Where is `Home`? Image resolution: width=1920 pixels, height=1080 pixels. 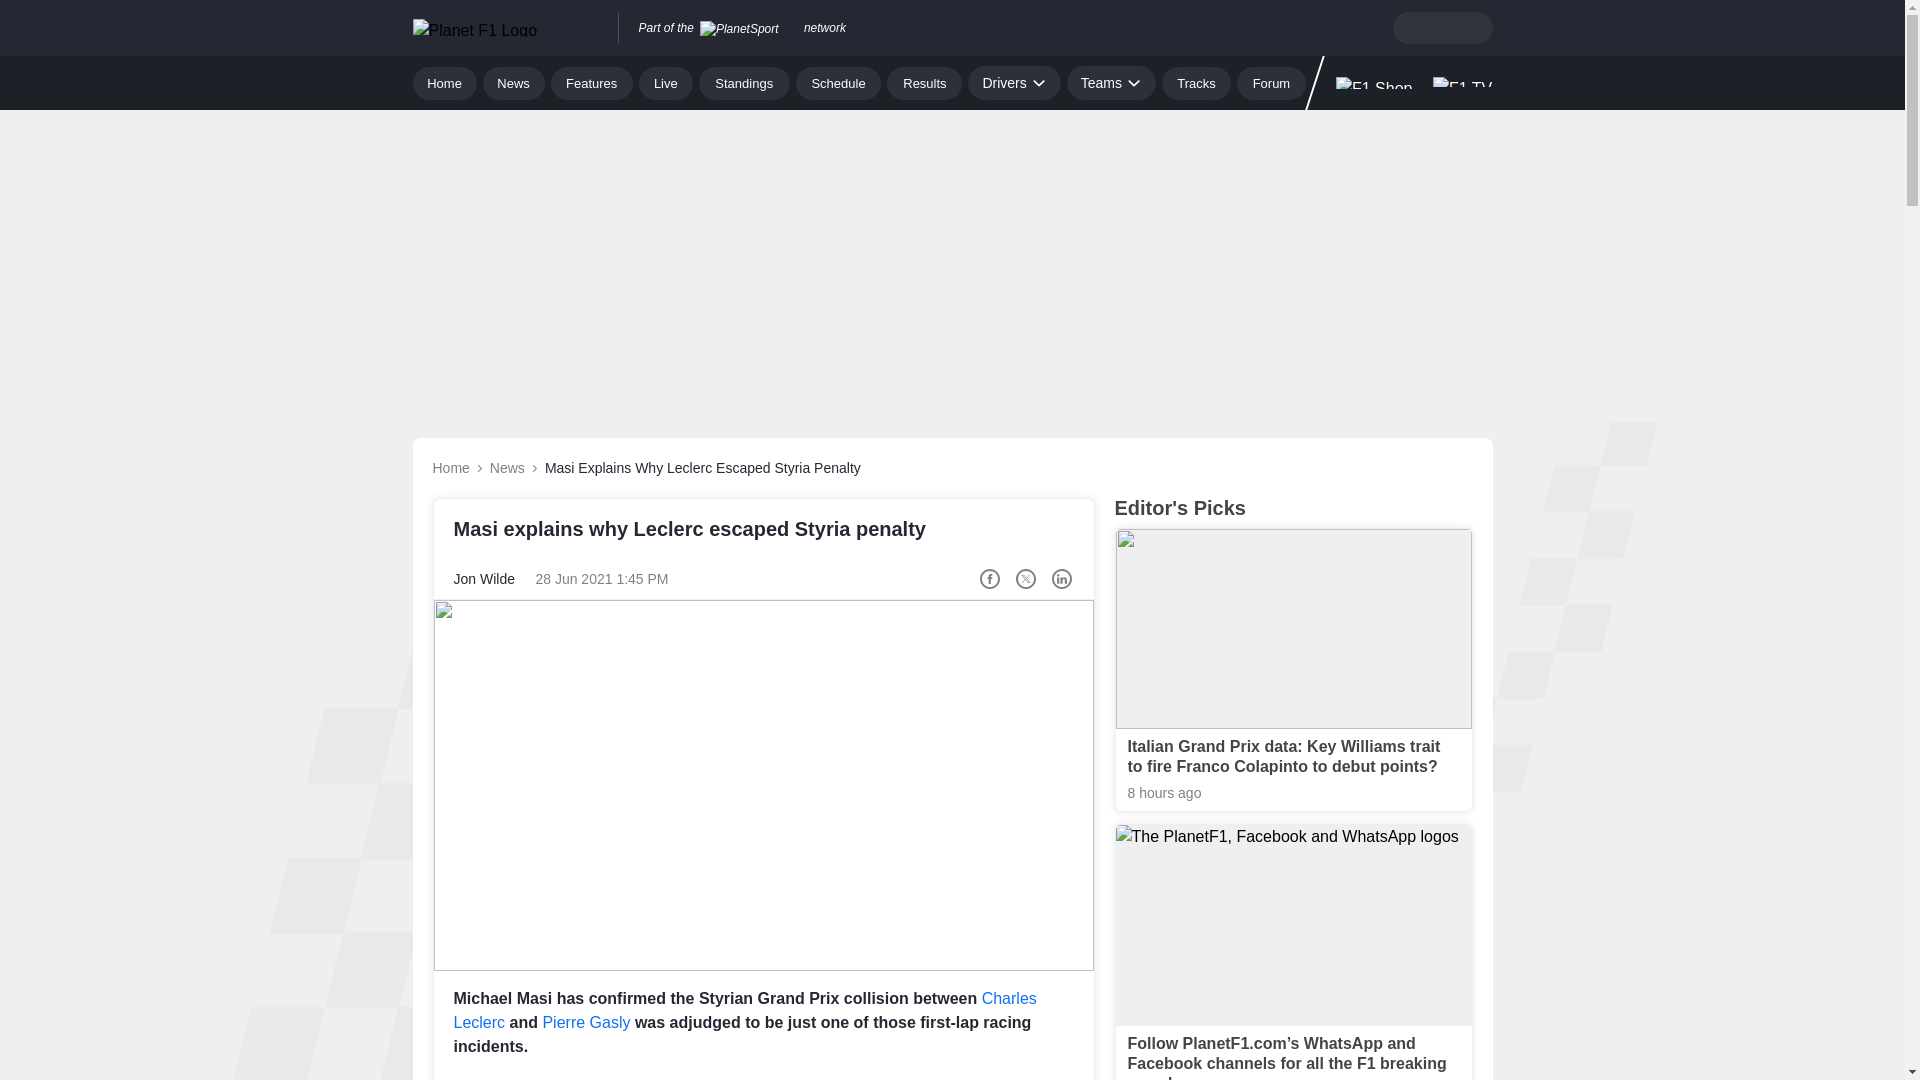 Home is located at coordinates (444, 82).